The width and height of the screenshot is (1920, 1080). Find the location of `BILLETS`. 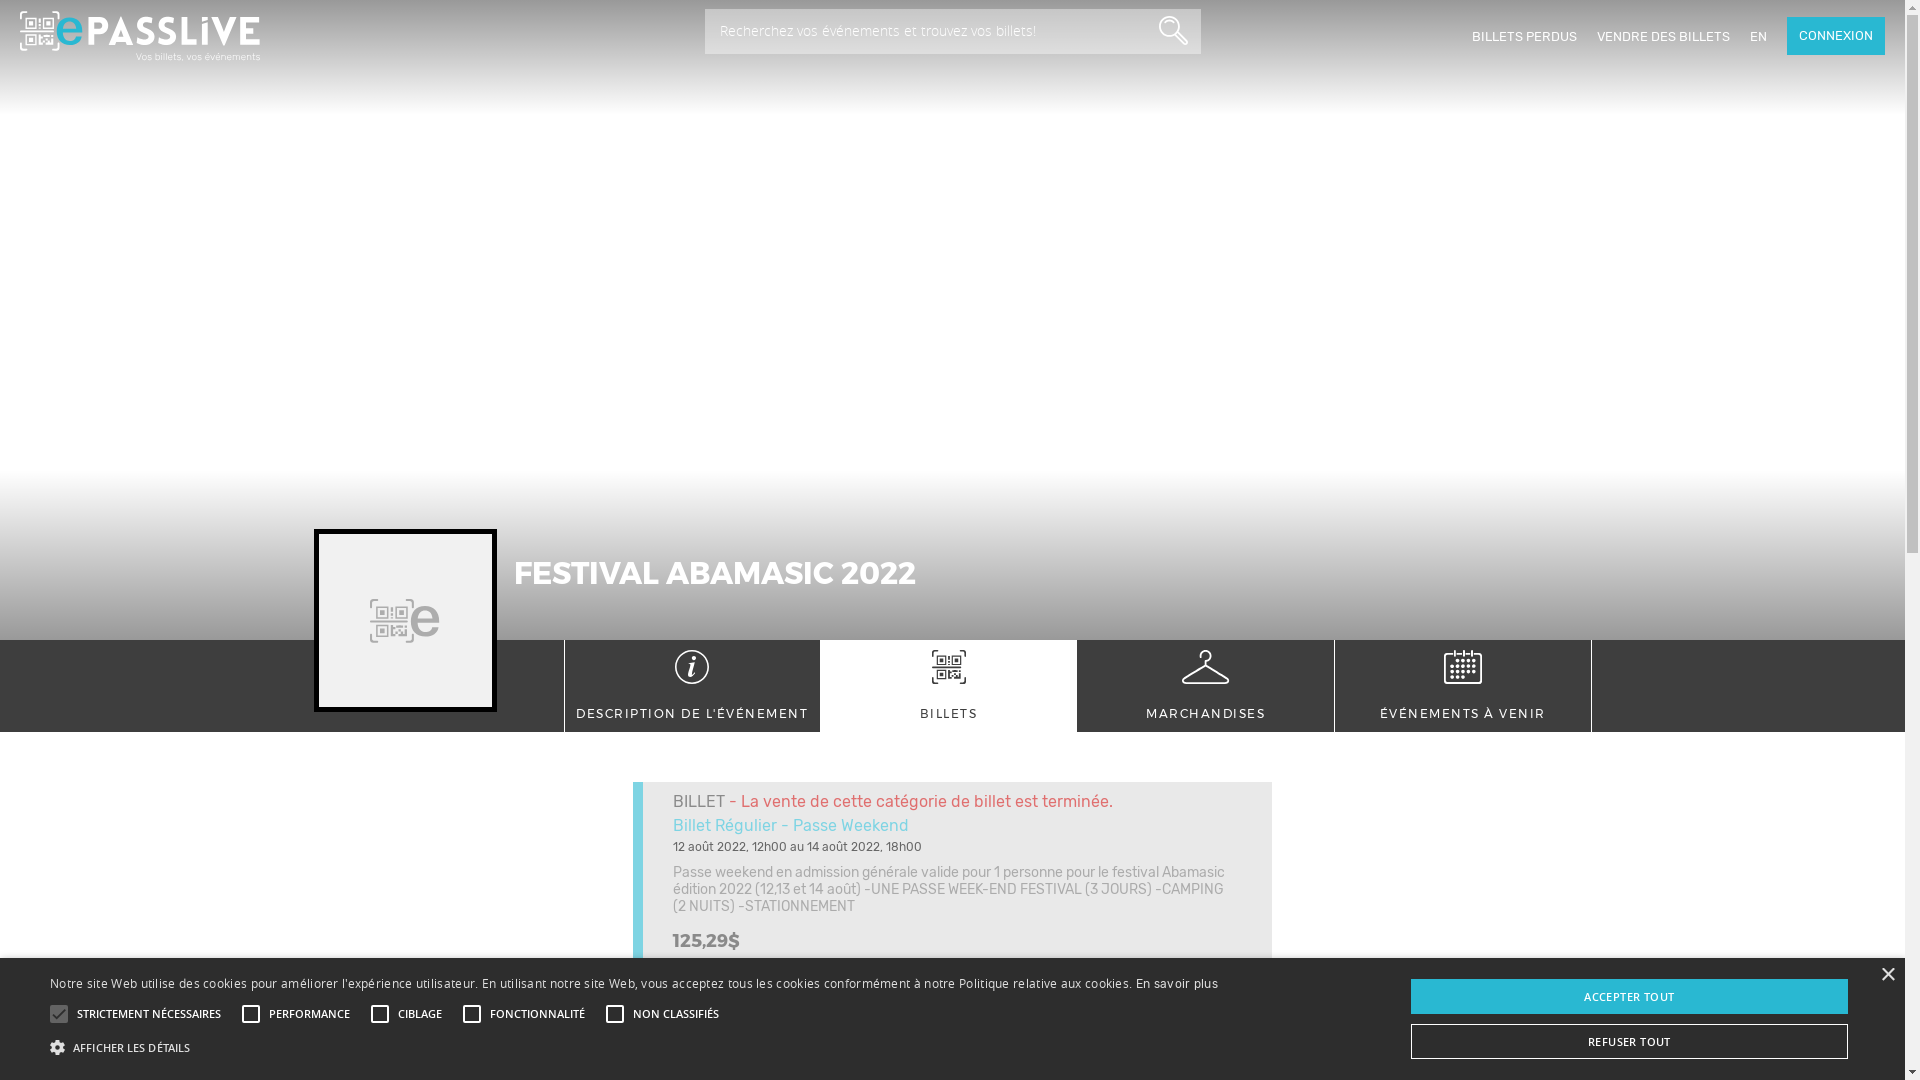

BILLETS is located at coordinates (948, 686).